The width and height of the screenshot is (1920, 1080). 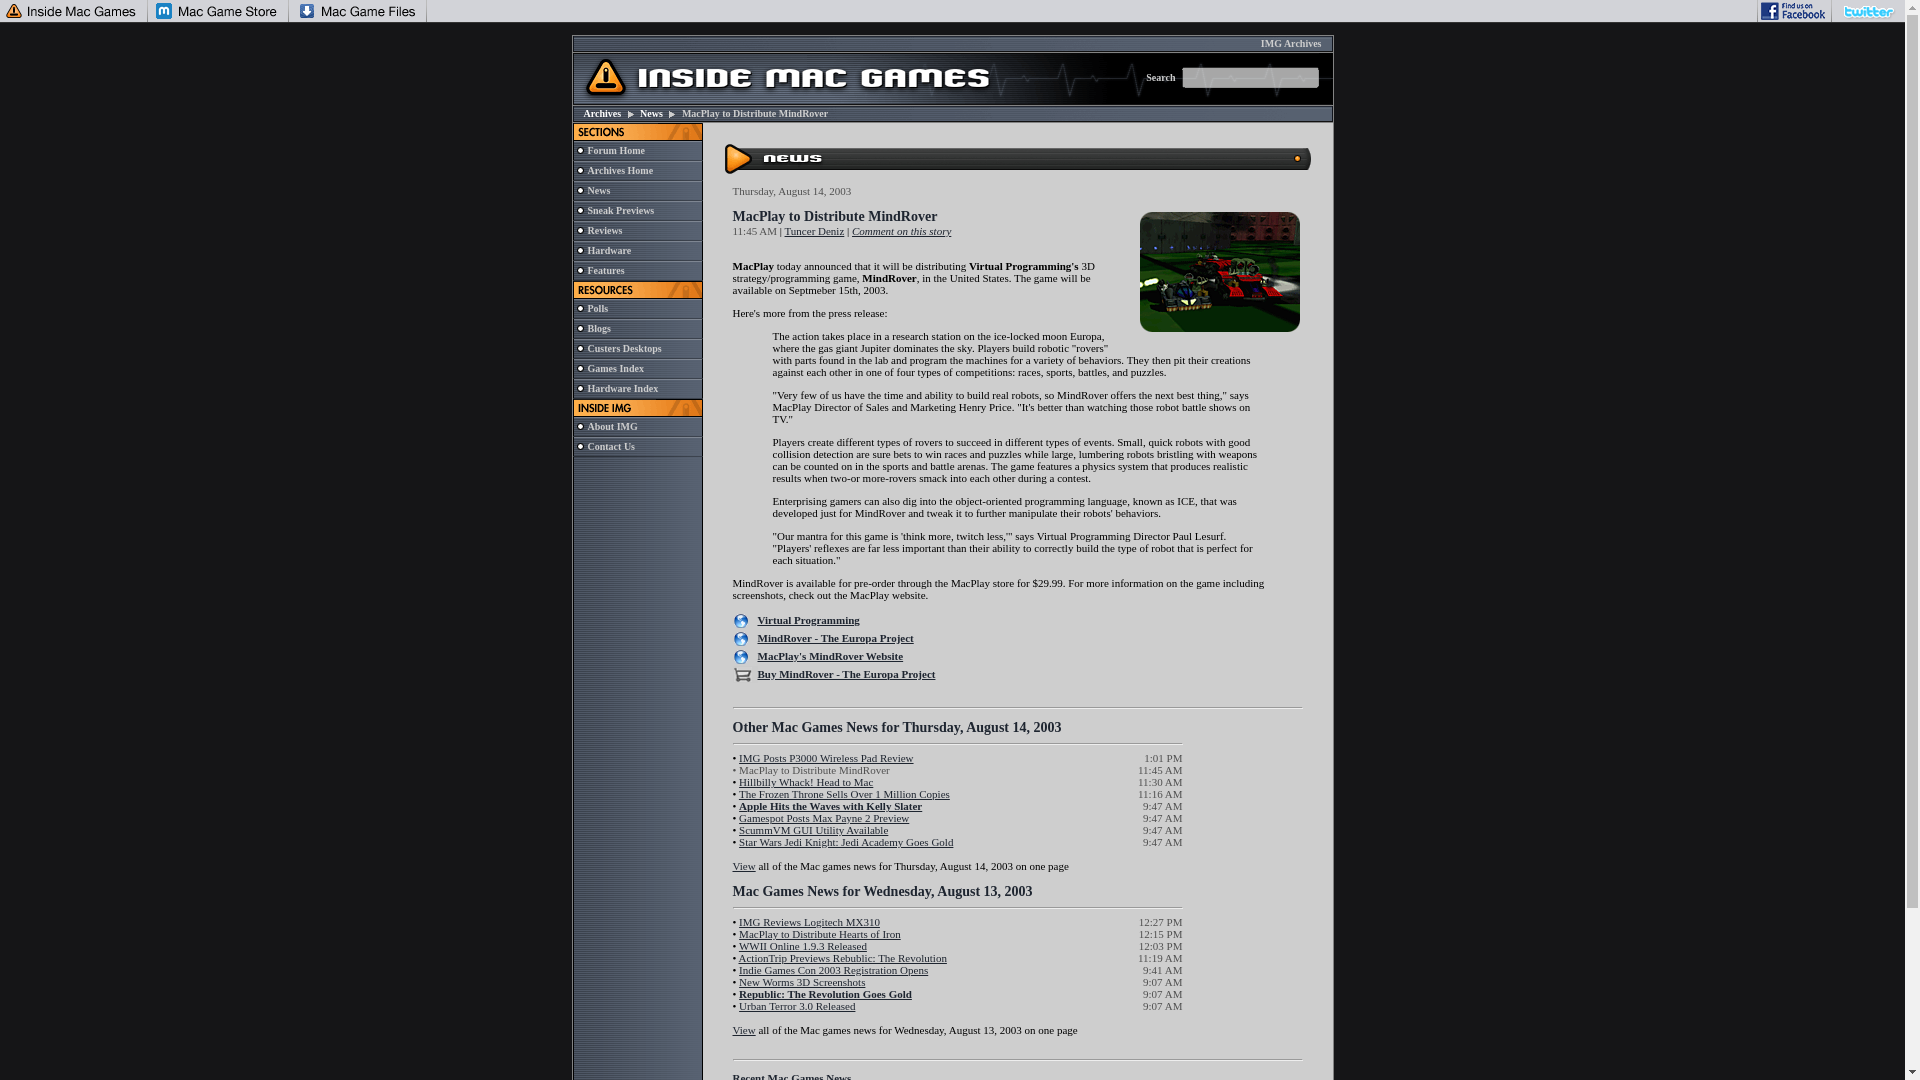 I want to click on IMG Posts P3000 Wireless Pad Review, so click(x=826, y=757).